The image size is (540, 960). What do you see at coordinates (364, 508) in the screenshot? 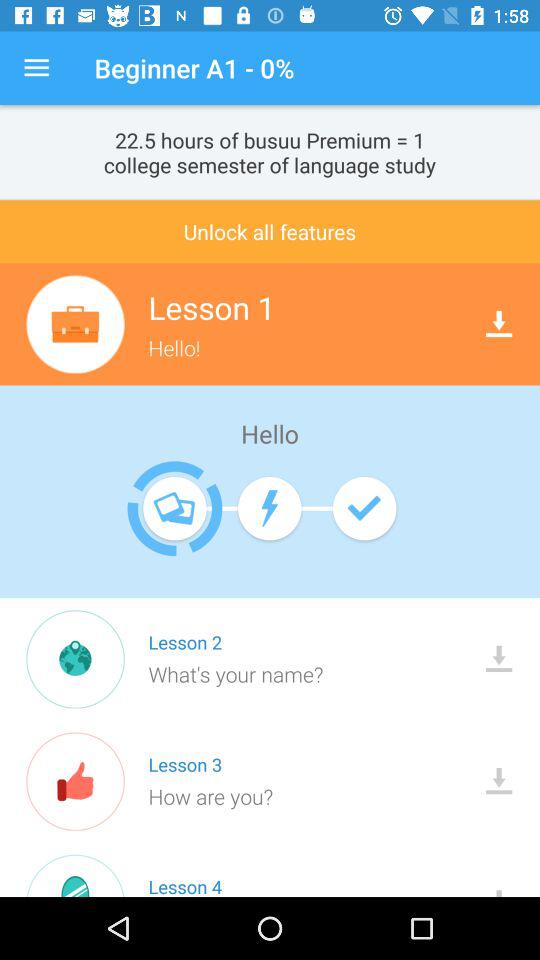
I see `select the tick mark` at bounding box center [364, 508].